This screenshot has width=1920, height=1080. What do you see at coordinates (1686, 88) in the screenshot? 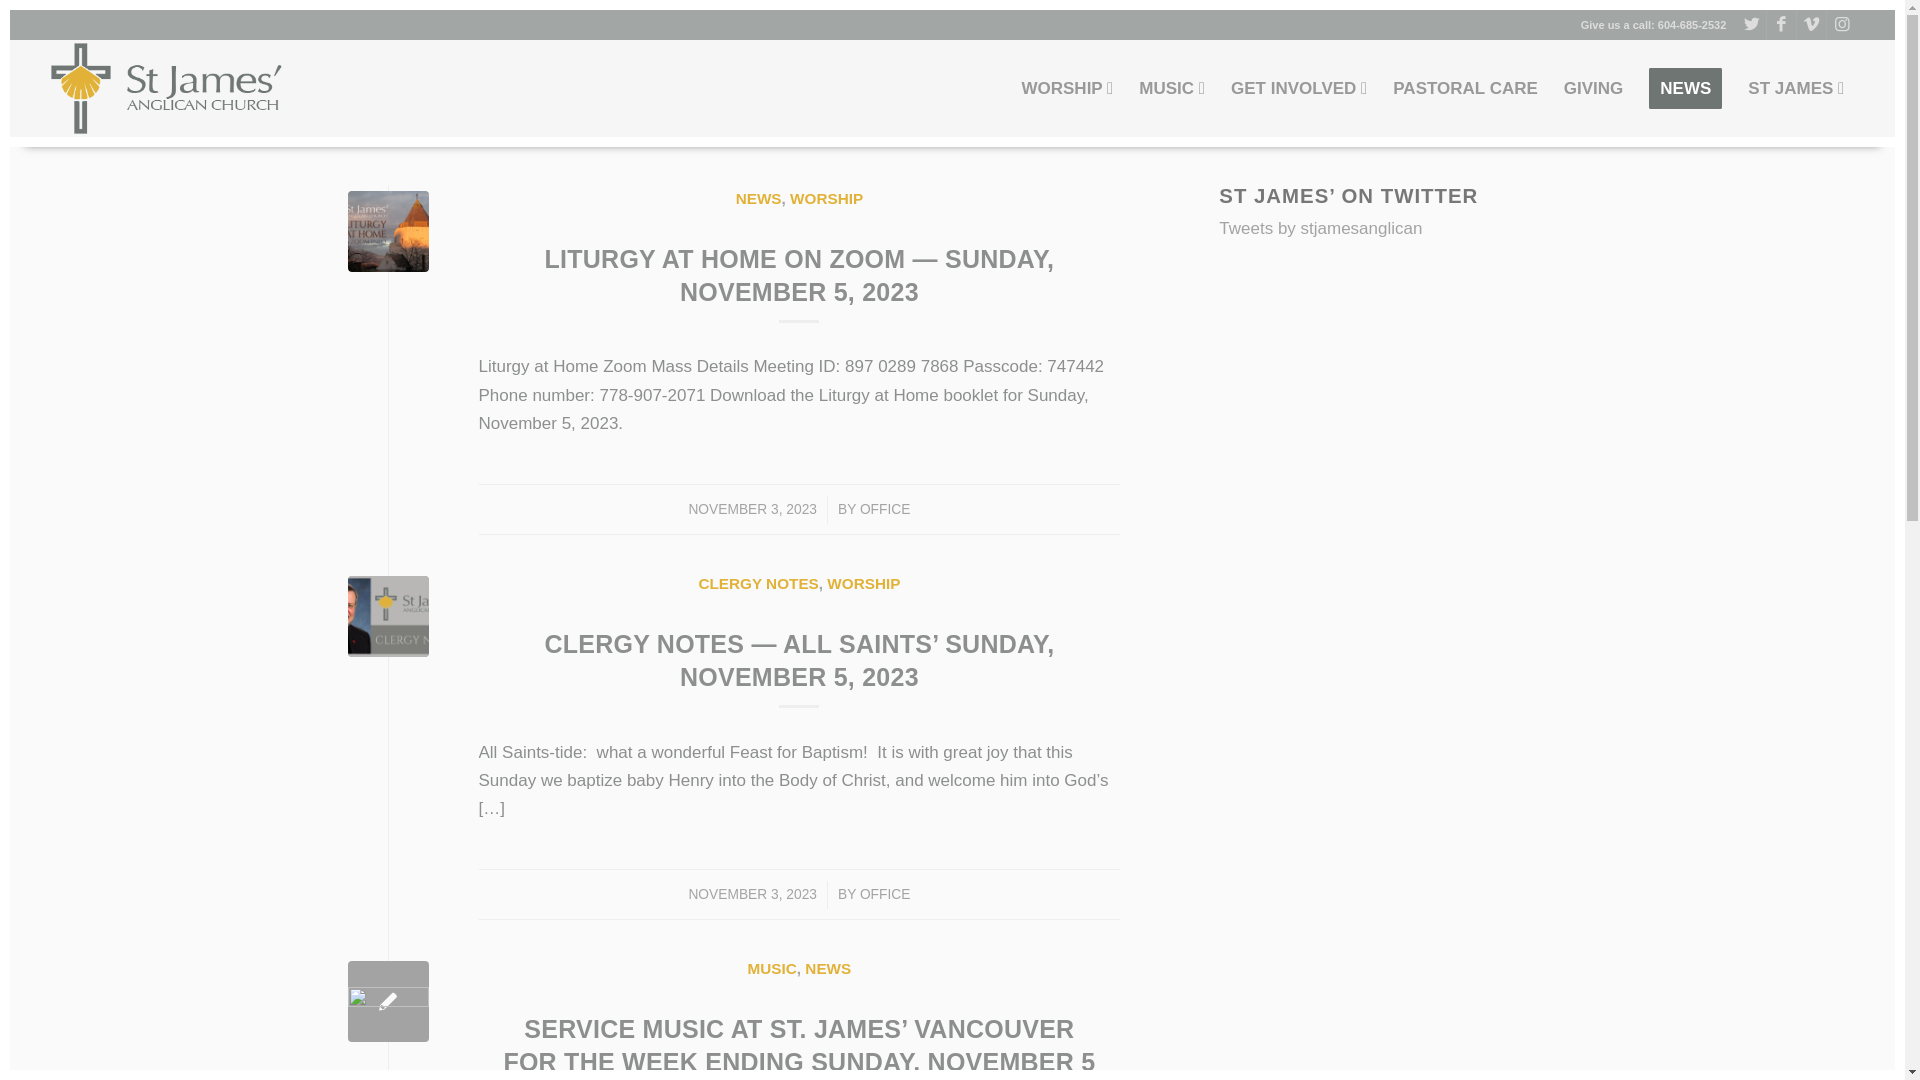
I see `NEWS` at bounding box center [1686, 88].